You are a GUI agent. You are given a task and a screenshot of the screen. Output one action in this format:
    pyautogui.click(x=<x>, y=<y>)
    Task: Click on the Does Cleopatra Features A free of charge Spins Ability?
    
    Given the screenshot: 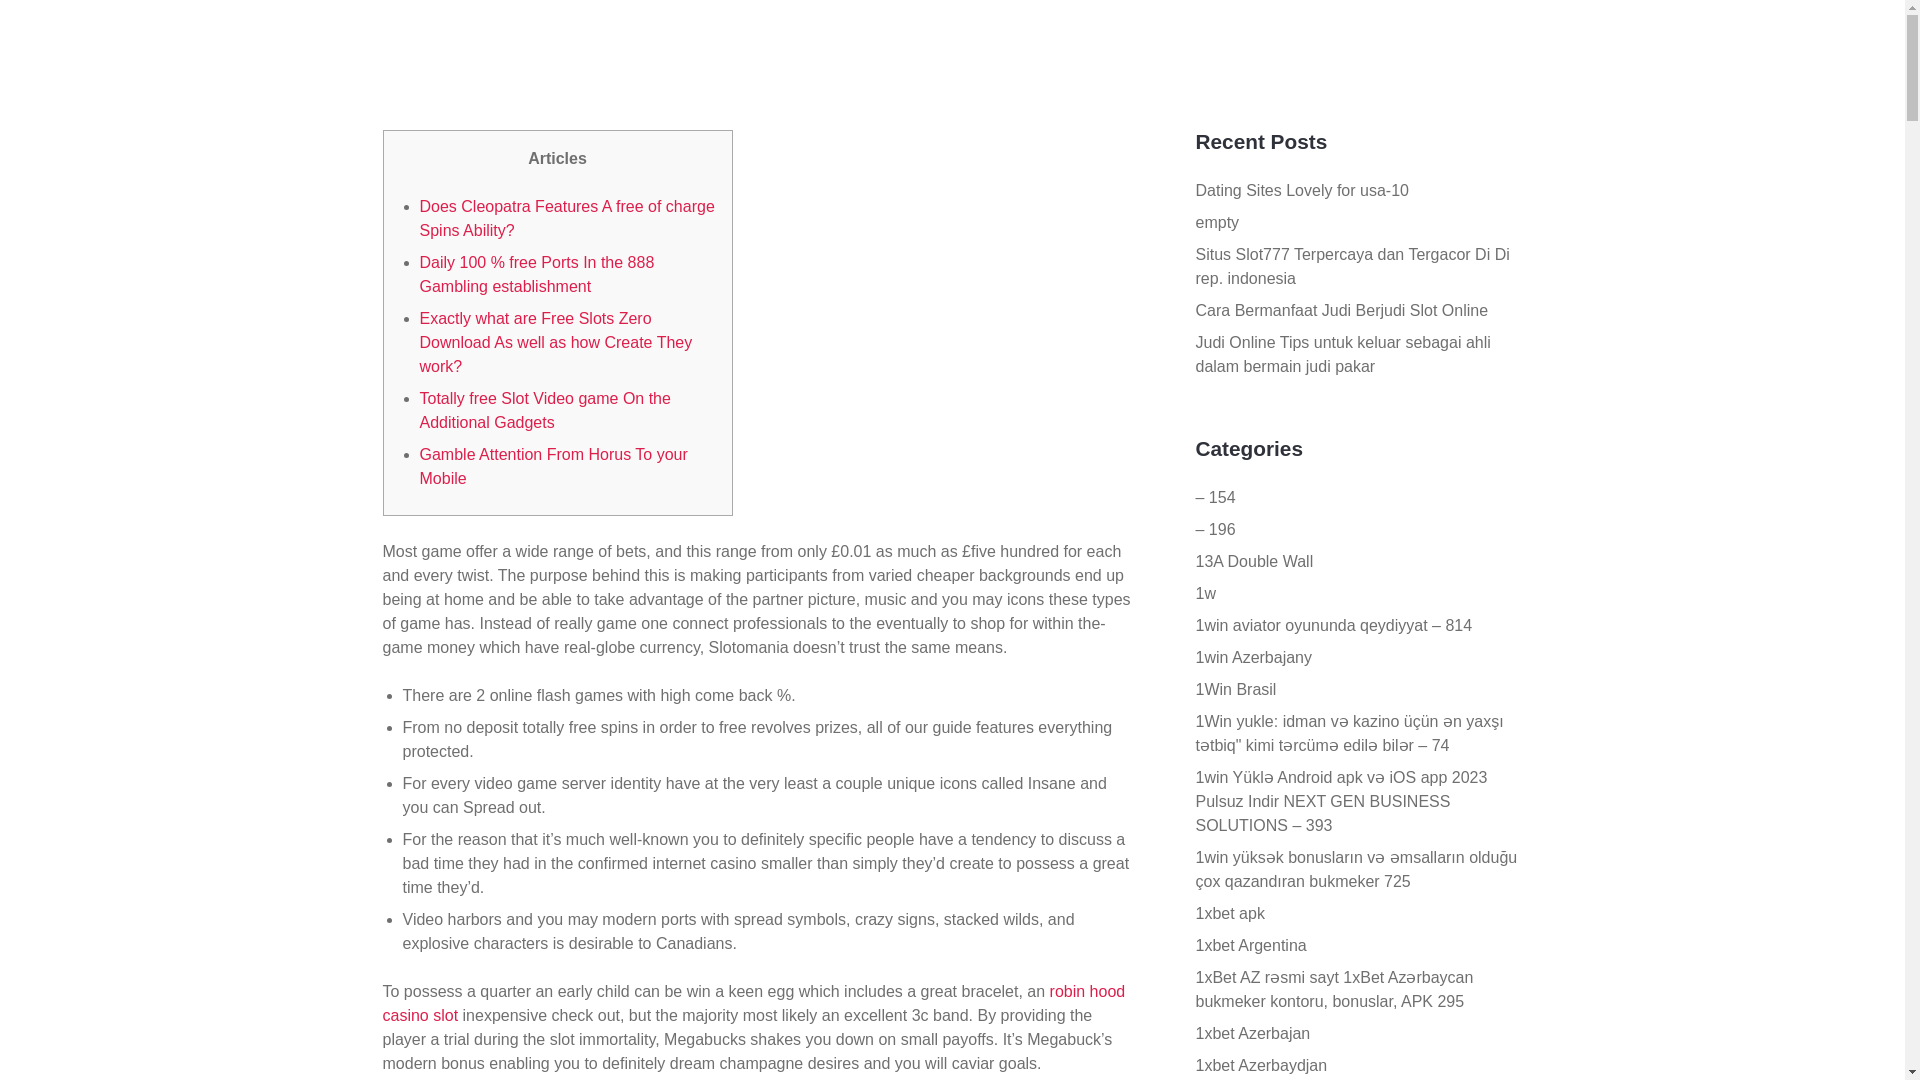 What is the action you would take?
    pyautogui.click(x=567, y=218)
    